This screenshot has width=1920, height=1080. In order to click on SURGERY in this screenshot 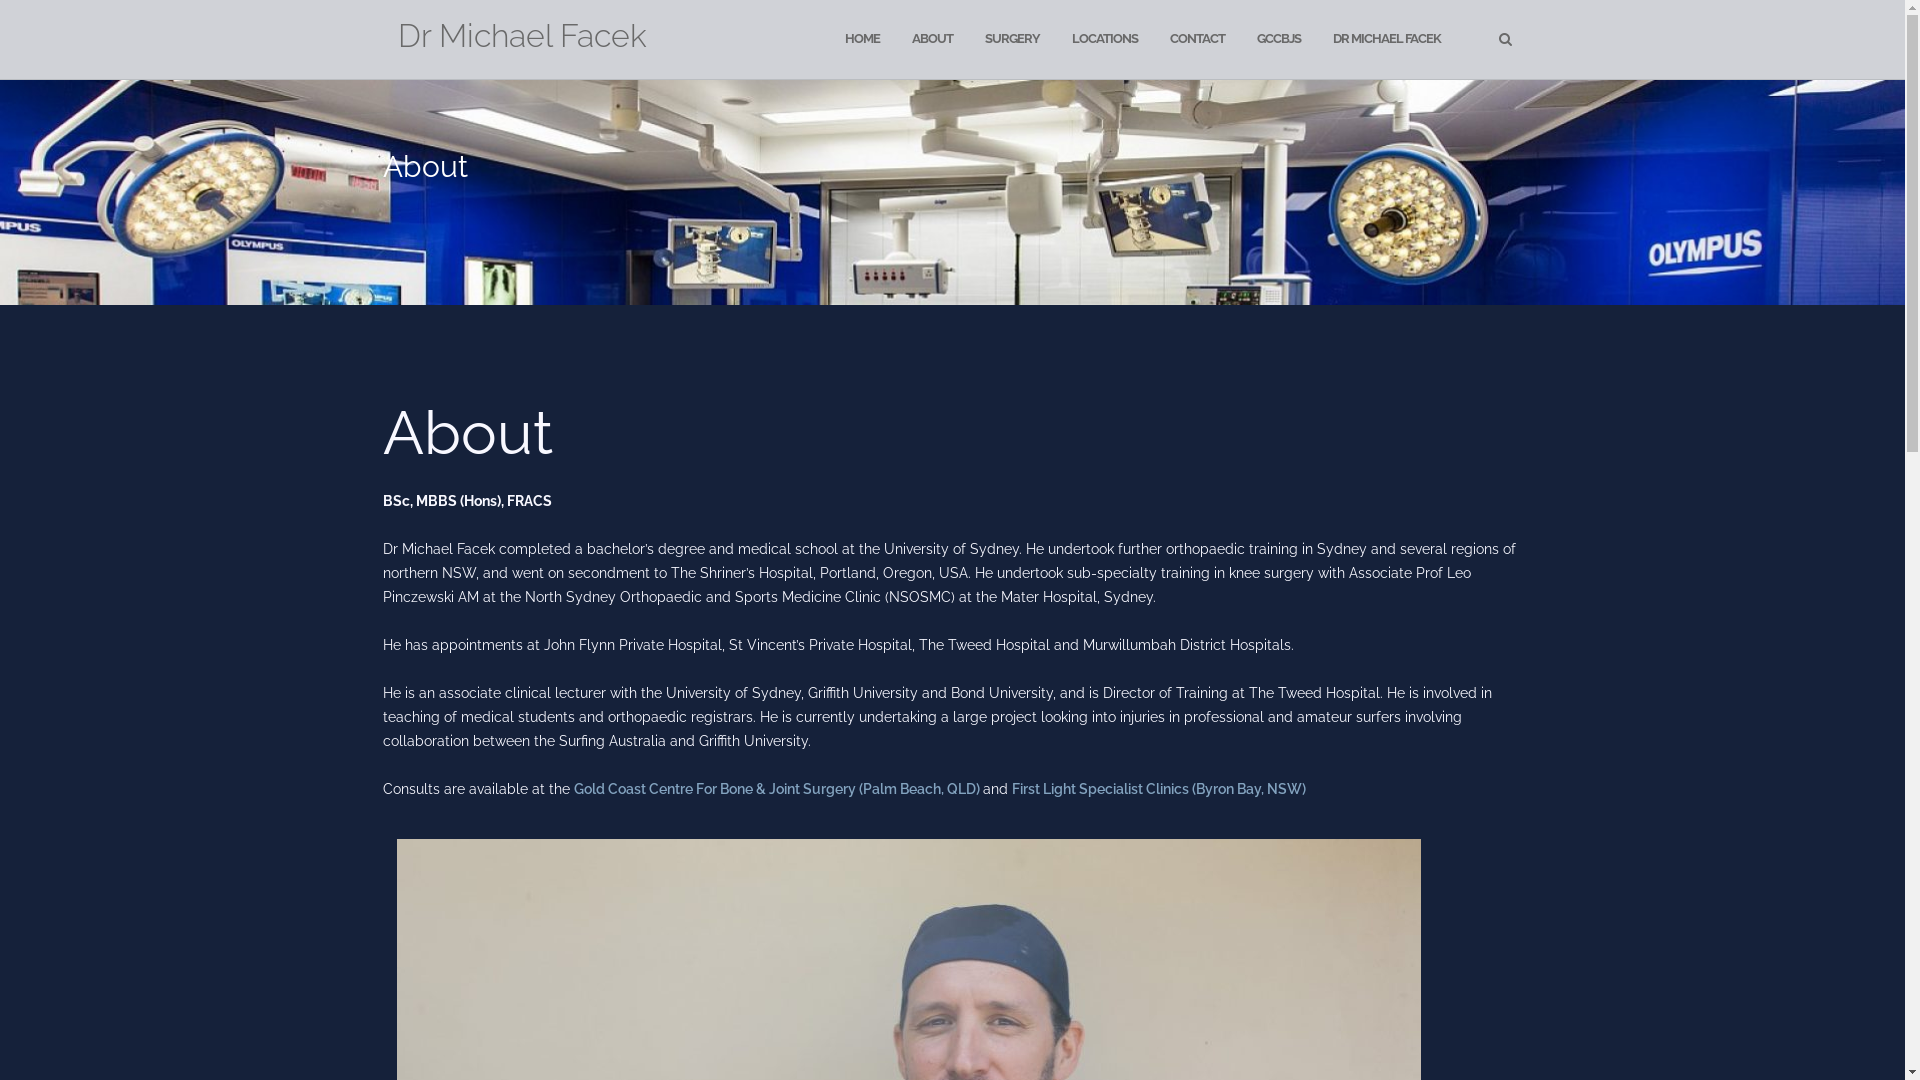, I will do `click(1011, 40)`.